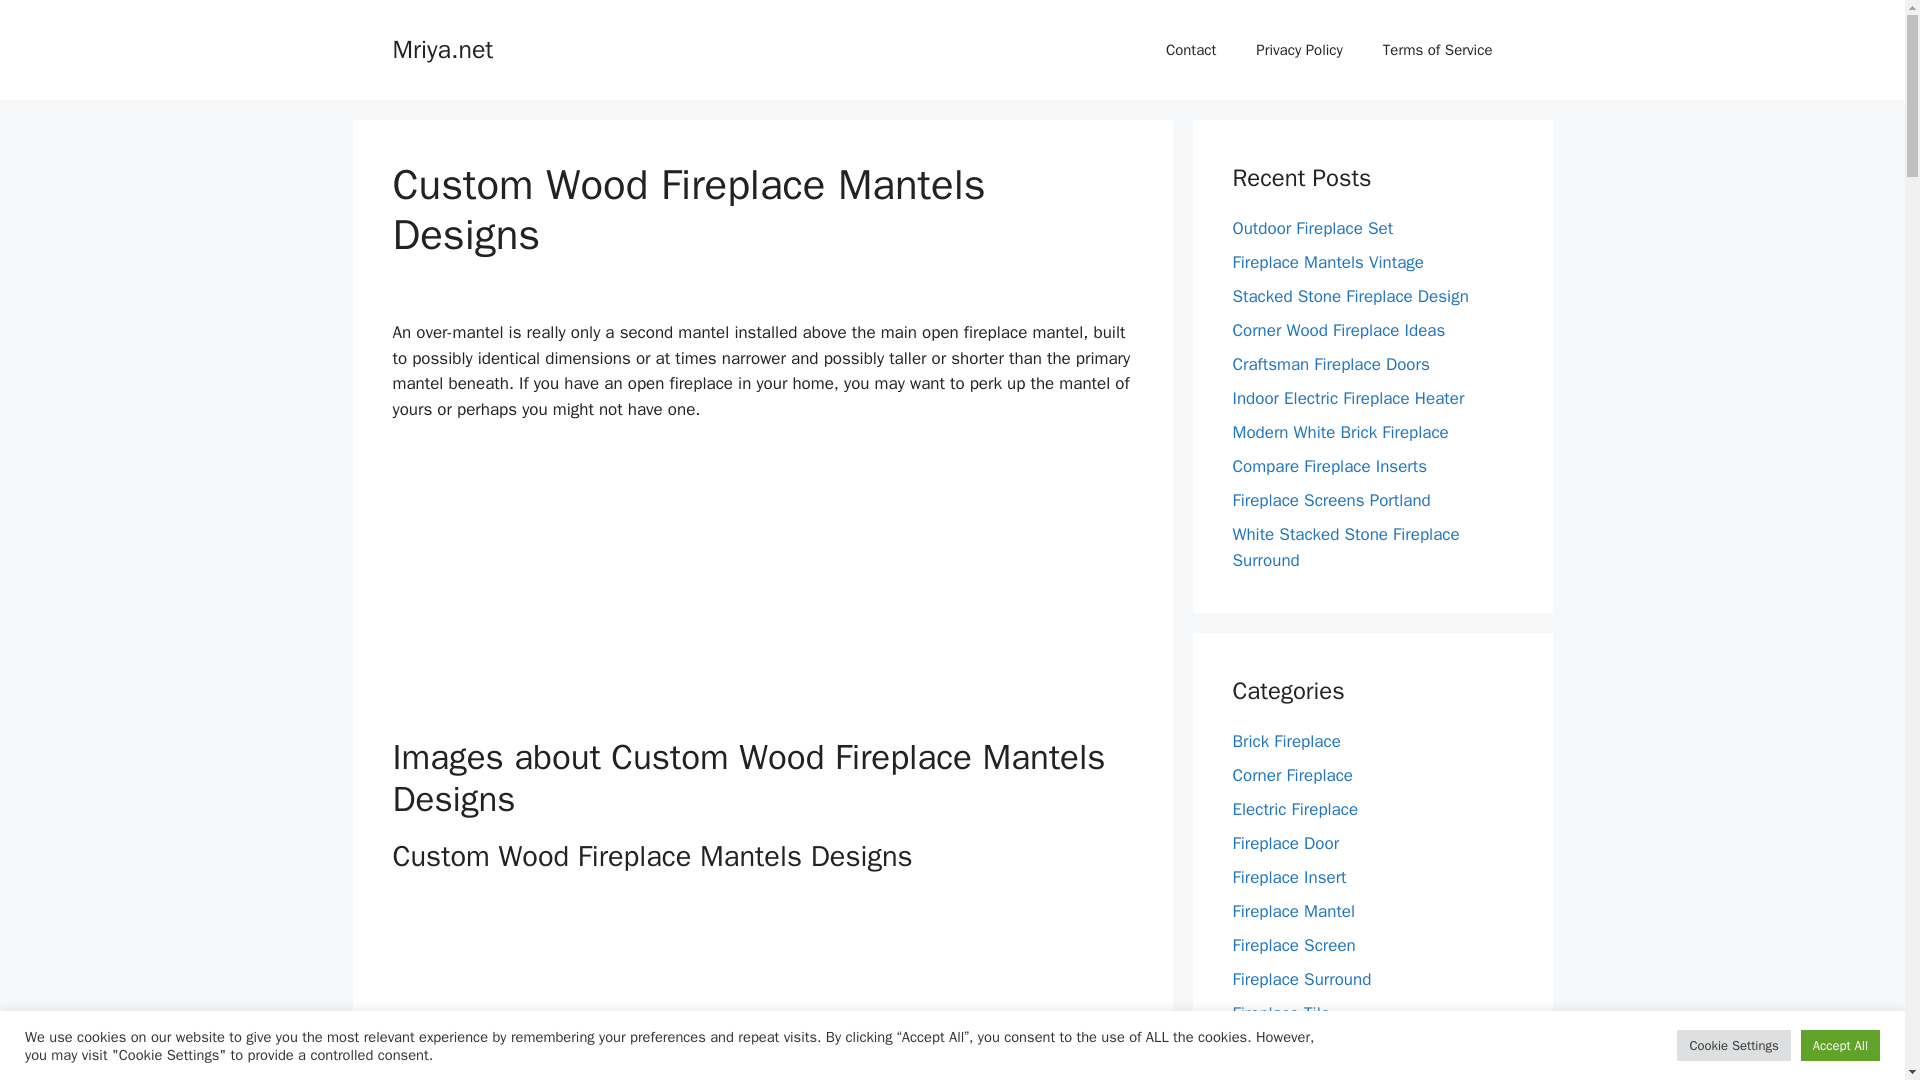 This screenshot has height=1080, width=1920. Describe the element at coordinates (1346, 547) in the screenshot. I see `White Stacked Stone Fireplace Surround` at that location.